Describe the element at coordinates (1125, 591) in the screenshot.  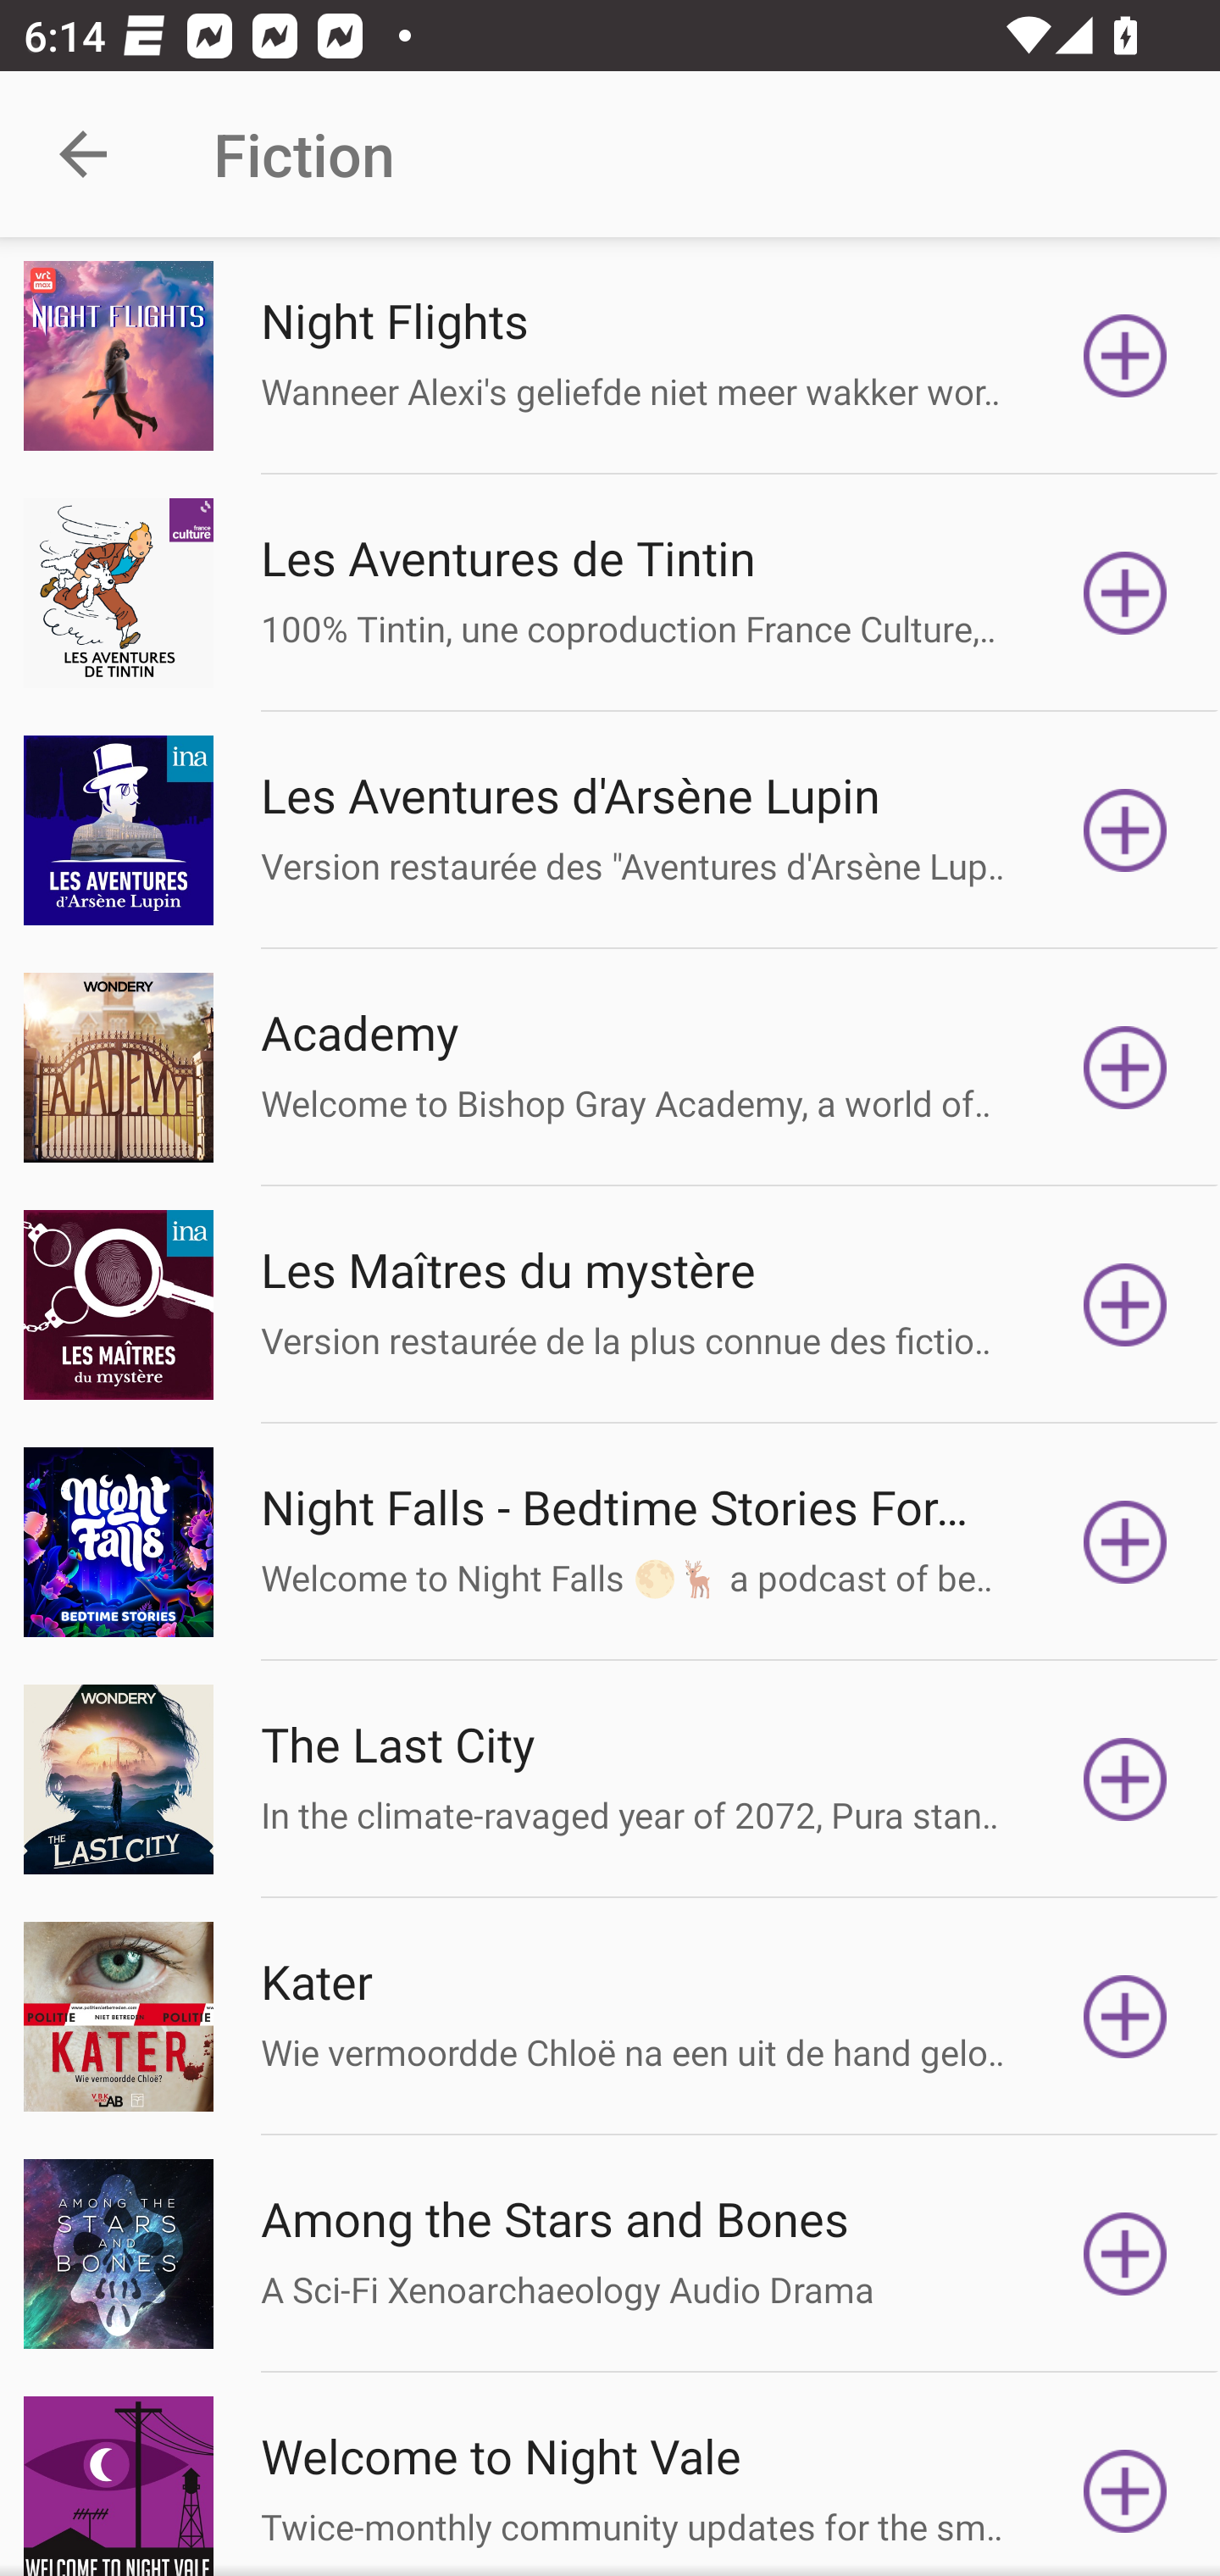
I see `Subscribe` at that location.